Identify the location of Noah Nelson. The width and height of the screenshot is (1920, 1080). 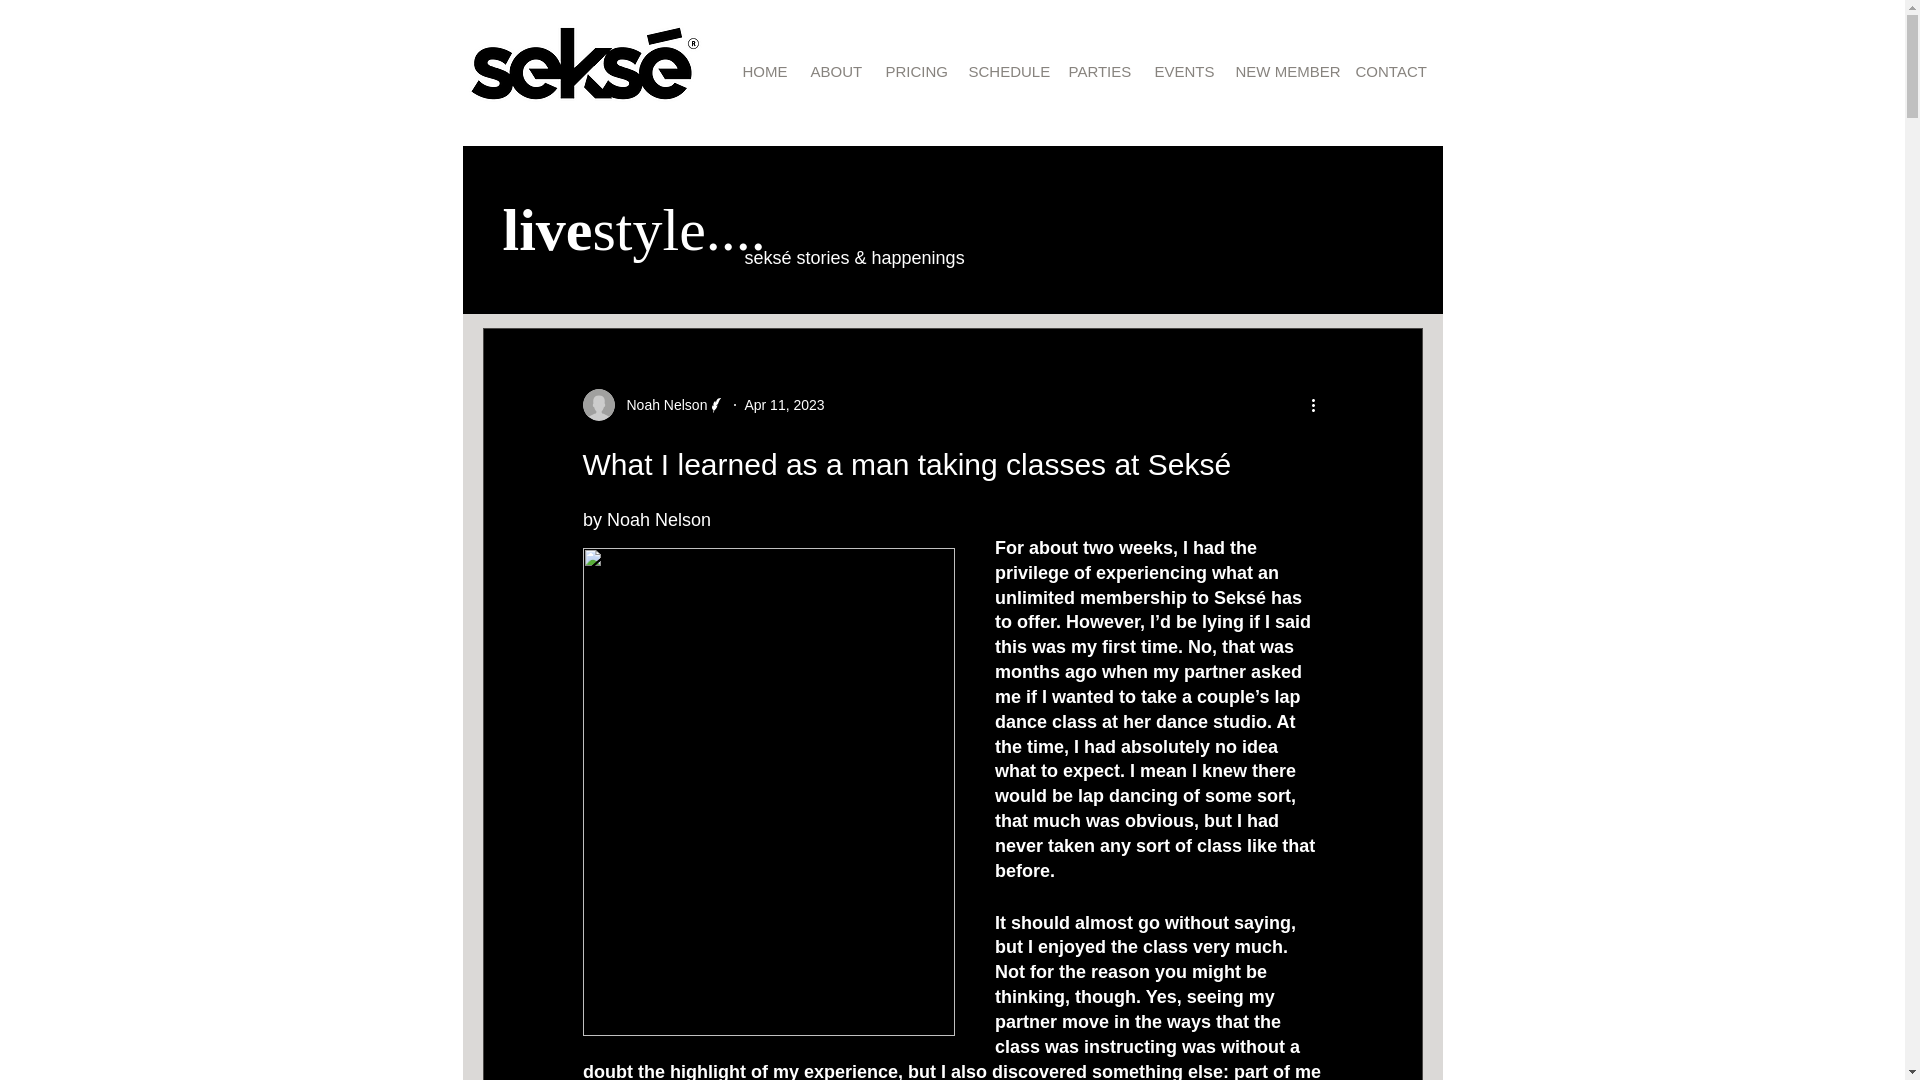
(653, 404).